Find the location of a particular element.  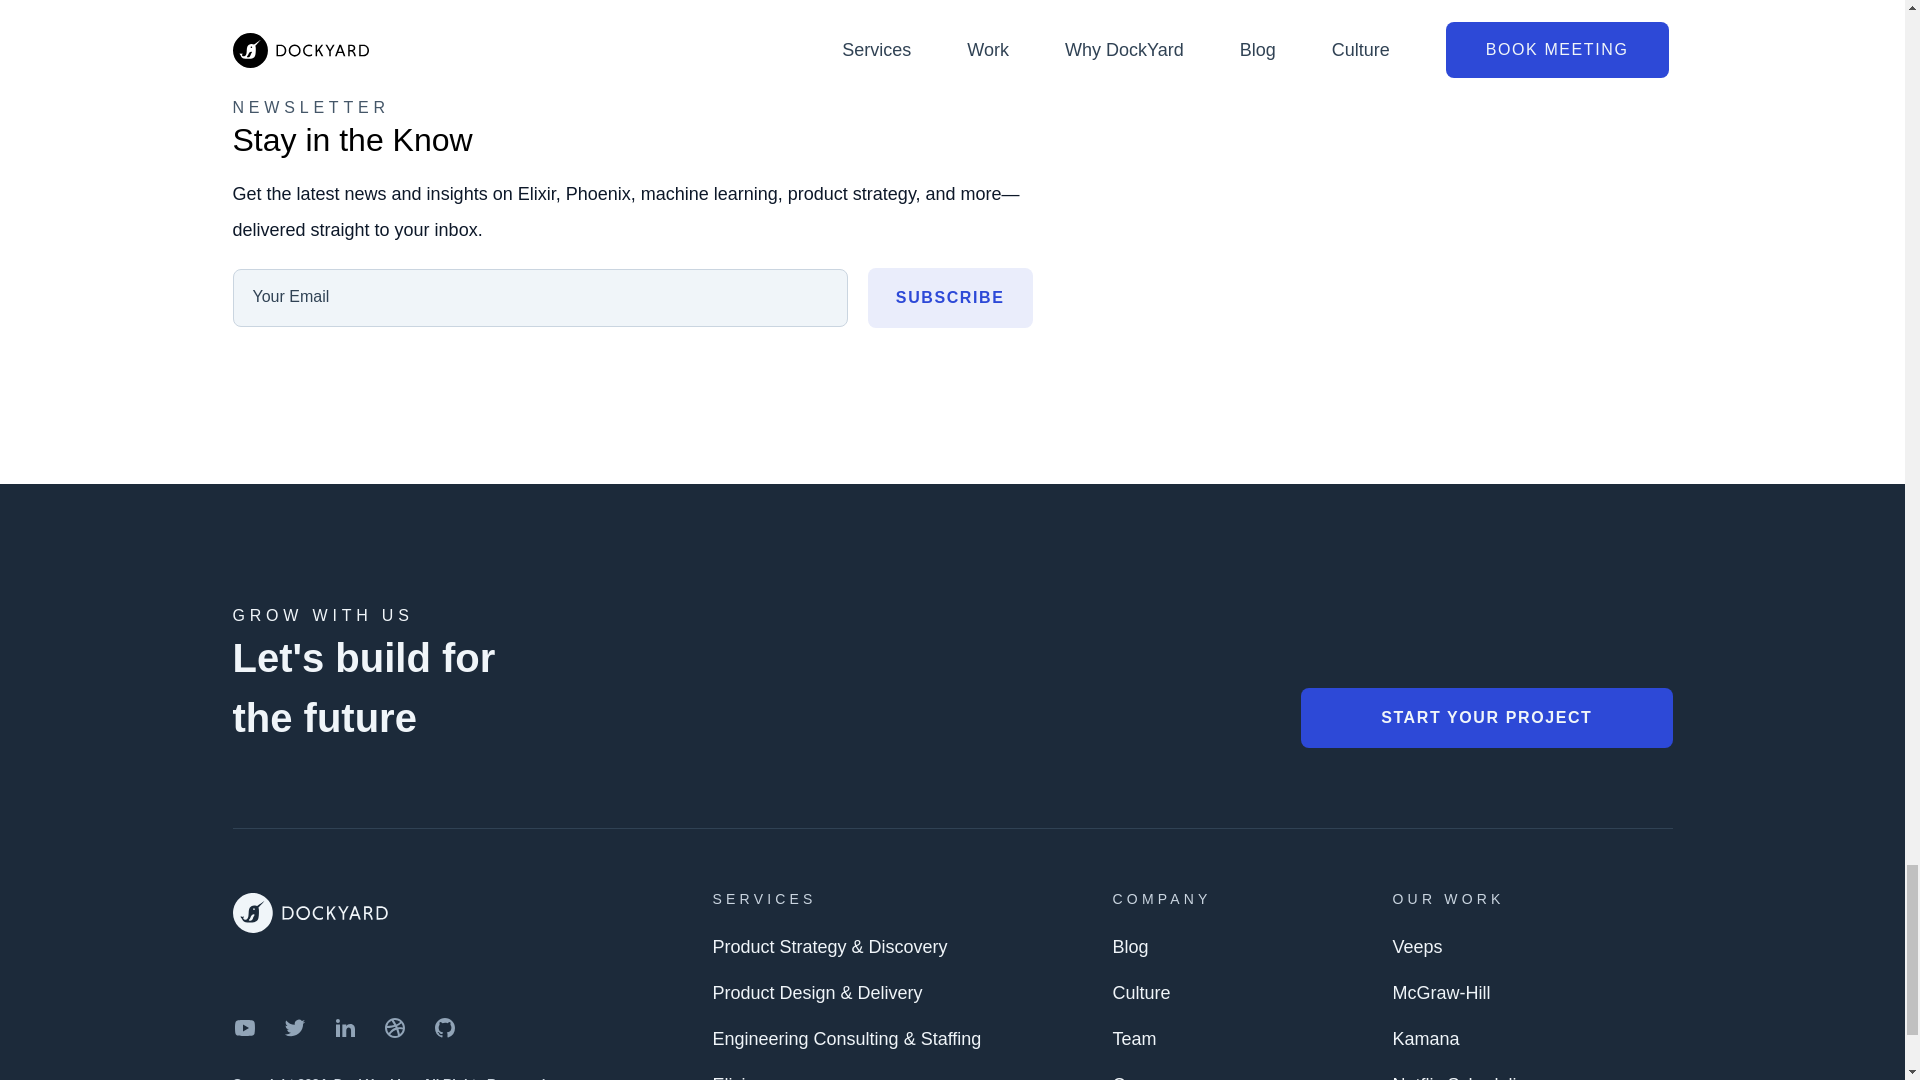

SUBSCRIBE is located at coordinates (950, 298).